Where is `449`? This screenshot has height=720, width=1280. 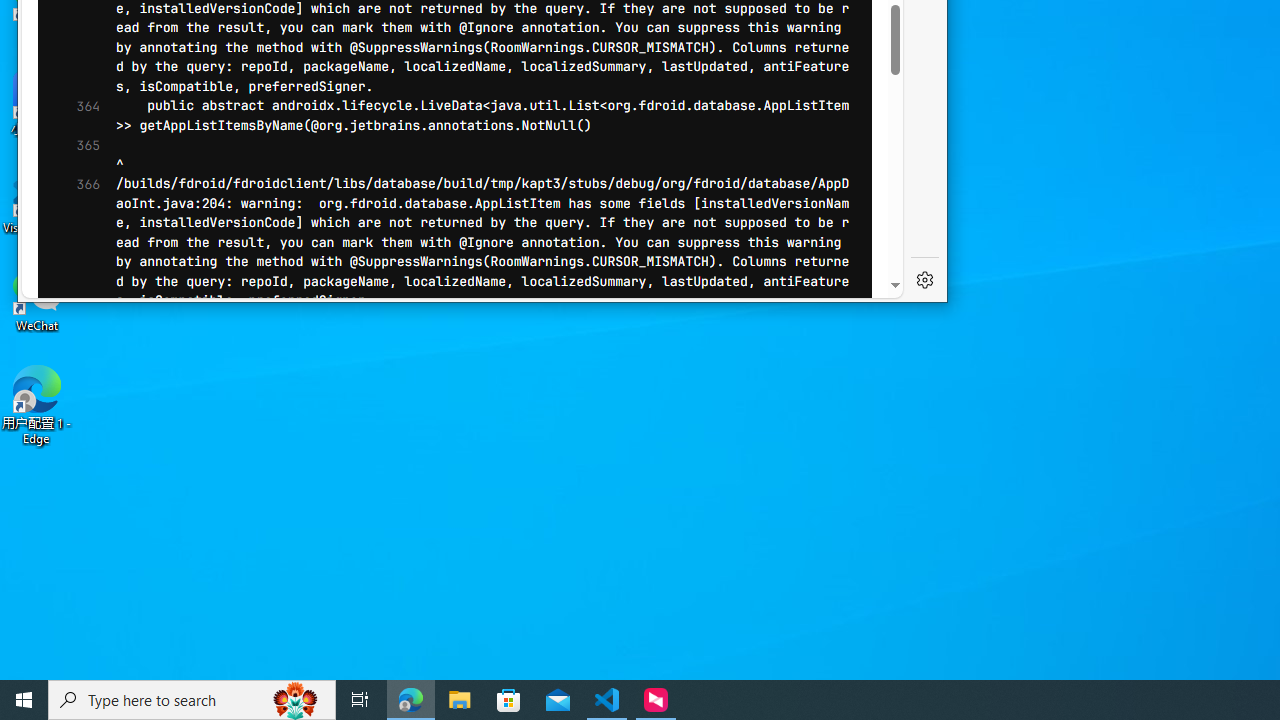
449 is located at coordinates (73, 490).